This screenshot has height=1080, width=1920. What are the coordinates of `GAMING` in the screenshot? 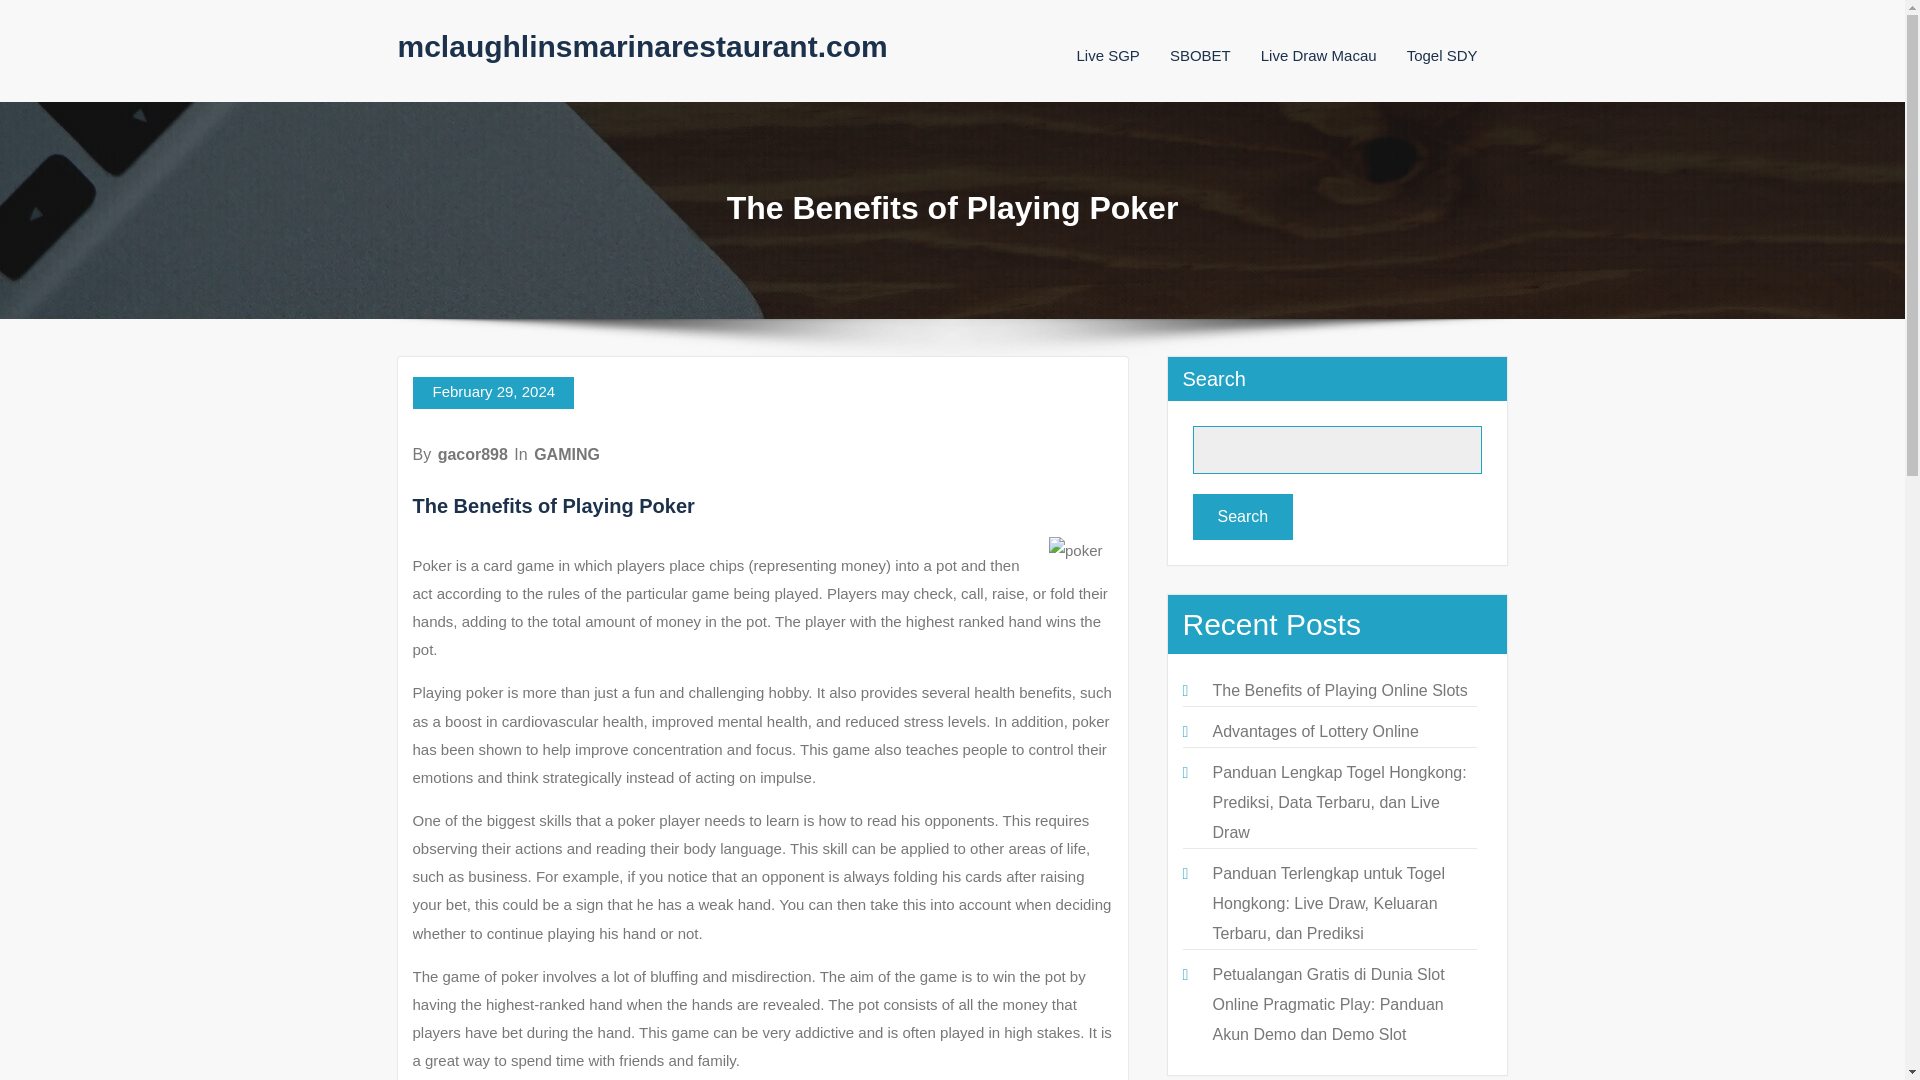 It's located at (566, 454).